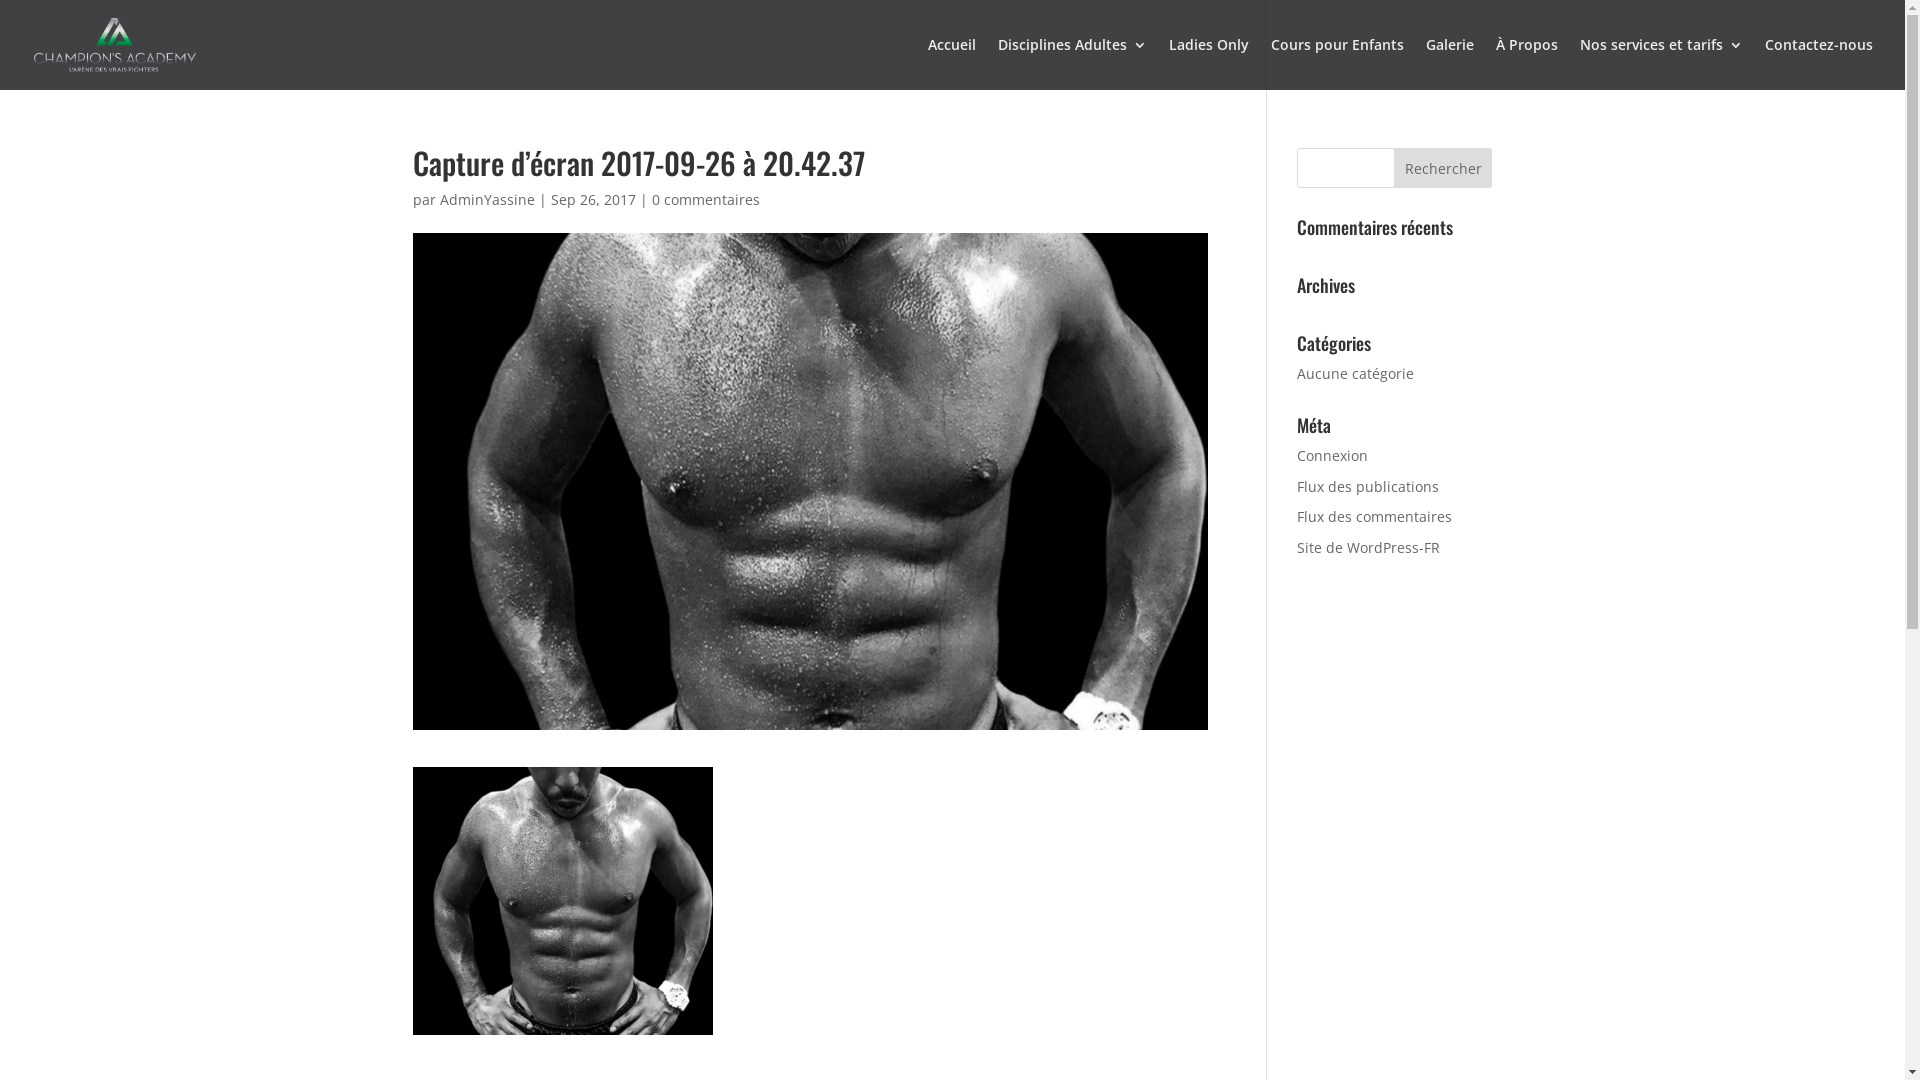 This screenshot has width=1920, height=1080. I want to click on Flux des publications, so click(1368, 486).